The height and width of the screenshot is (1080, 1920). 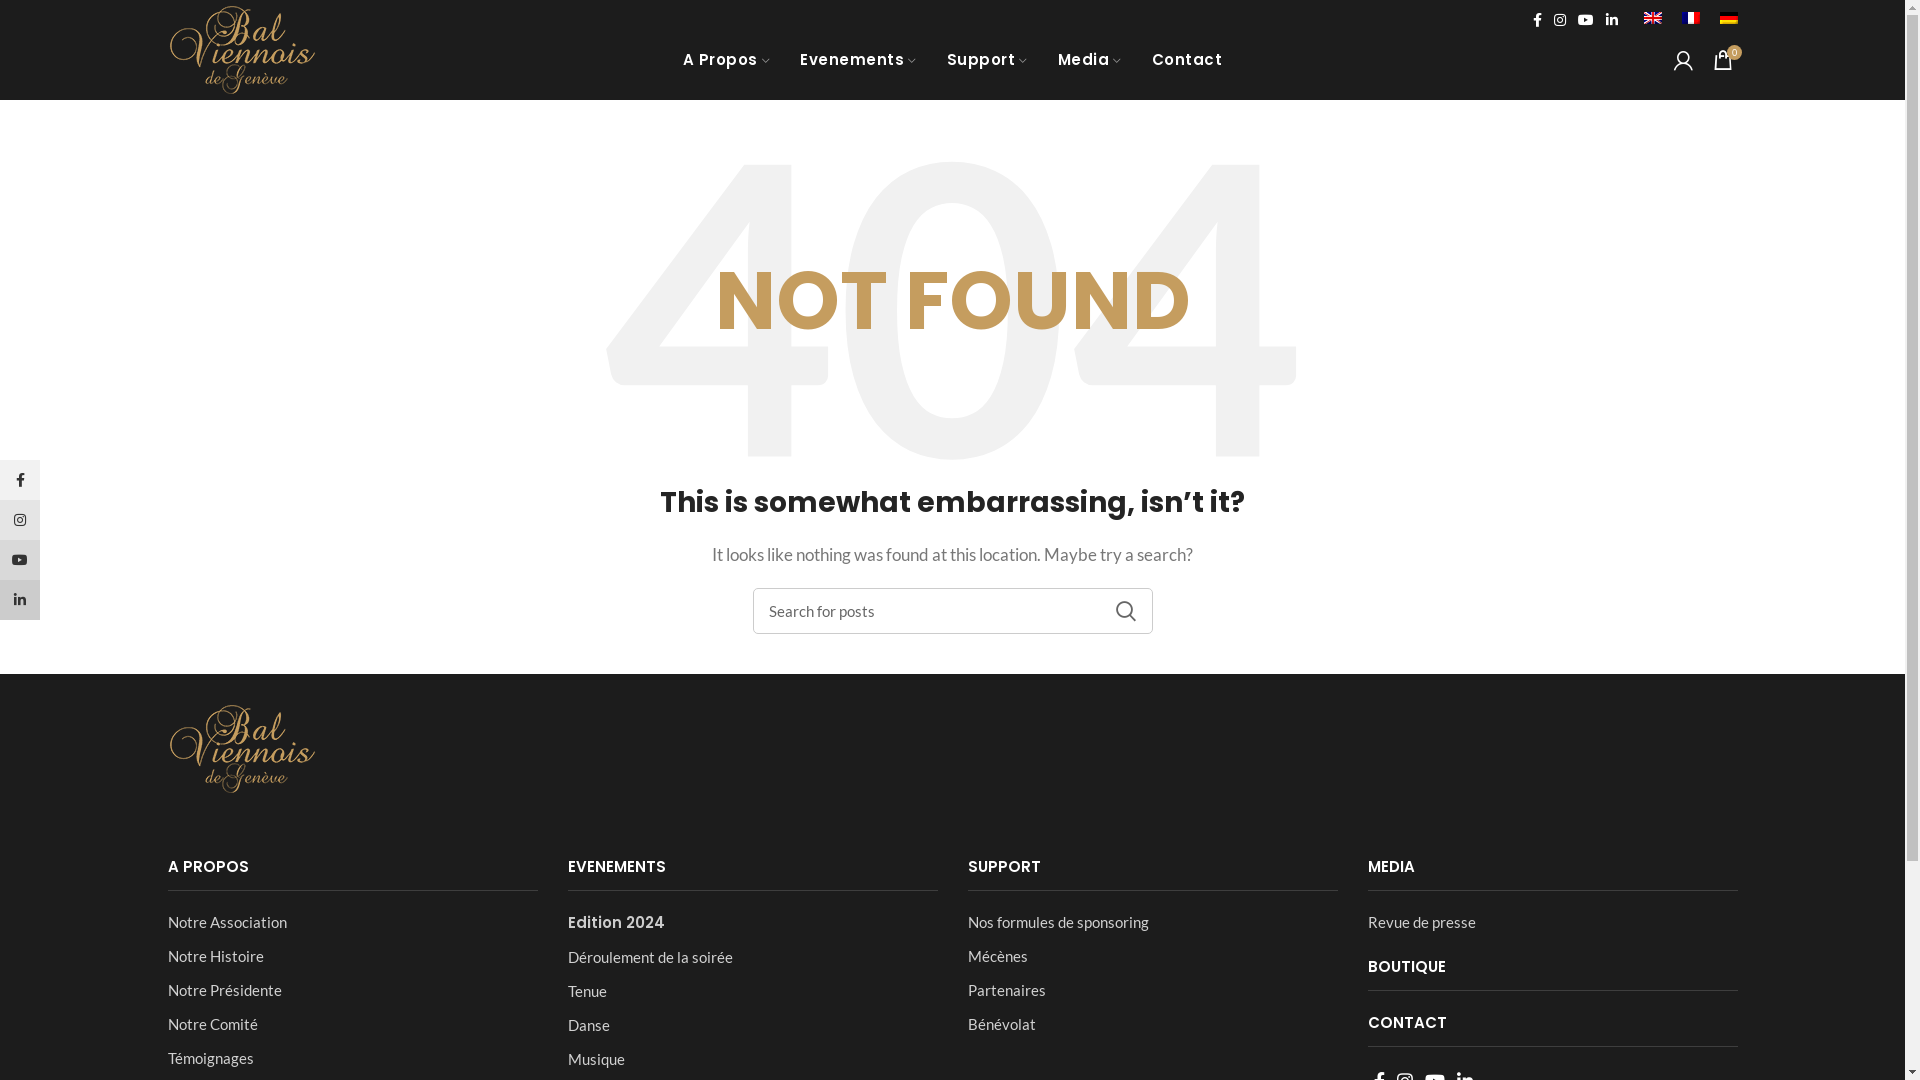 I want to click on CONTACT, so click(x=1408, y=1022).